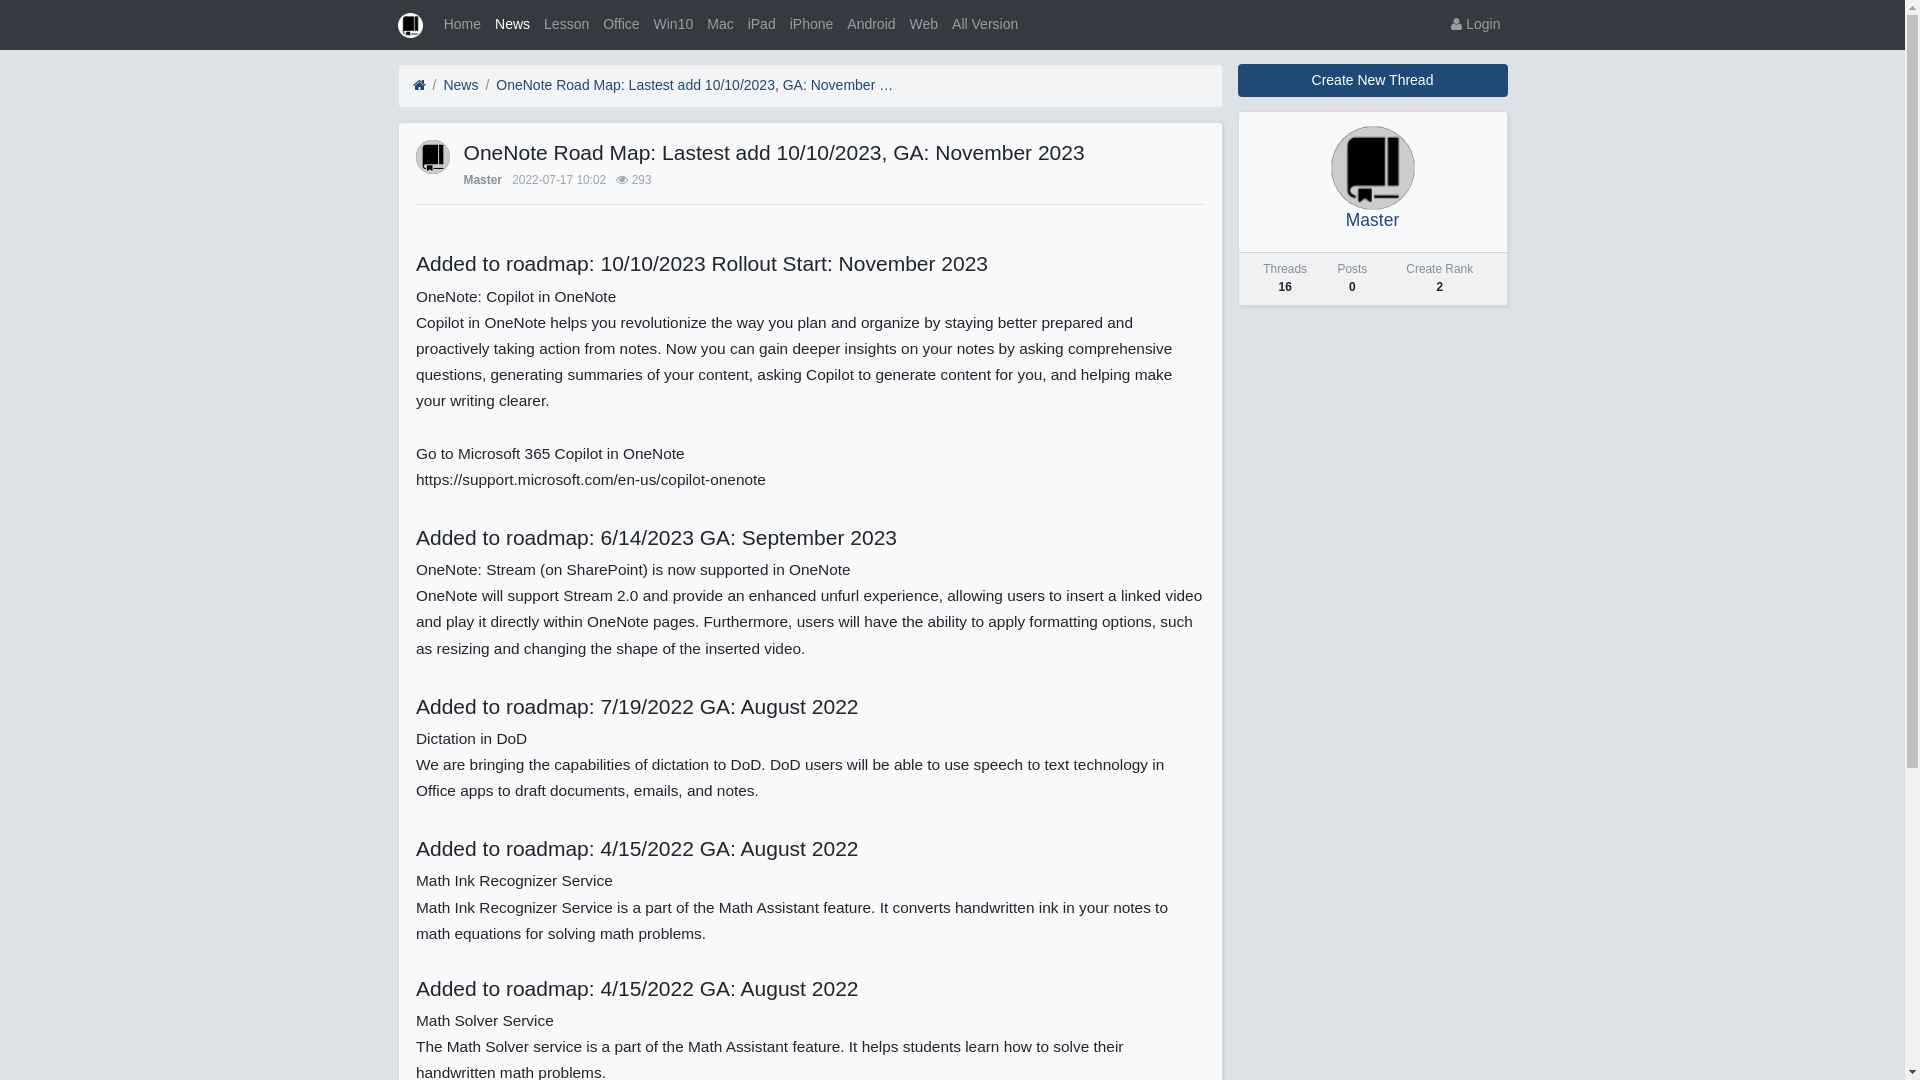 The image size is (1920, 1080). Describe the element at coordinates (871, 24) in the screenshot. I see `Android` at that location.